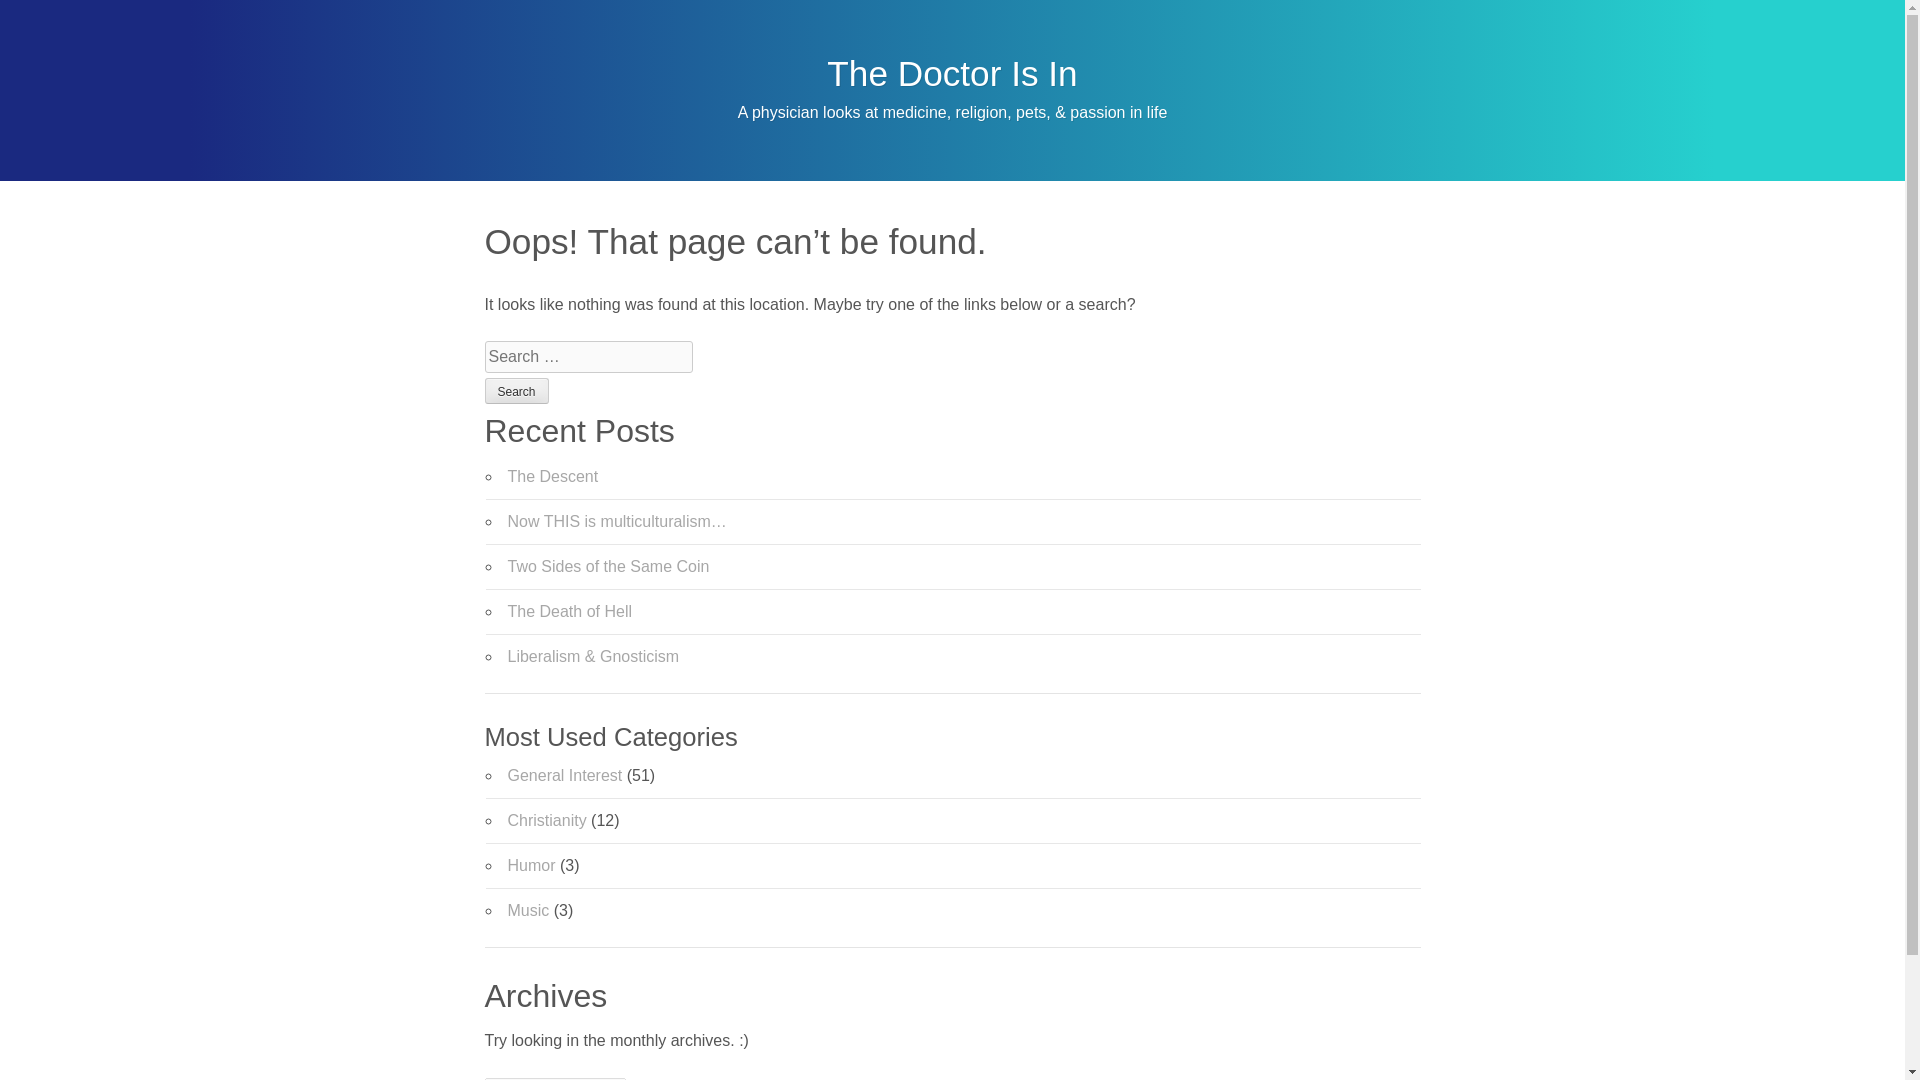 The width and height of the screenshot is (1920, 1080). Describe the element at coordinates (565, 775) in the screenshot. I see `General Interest` at that location.